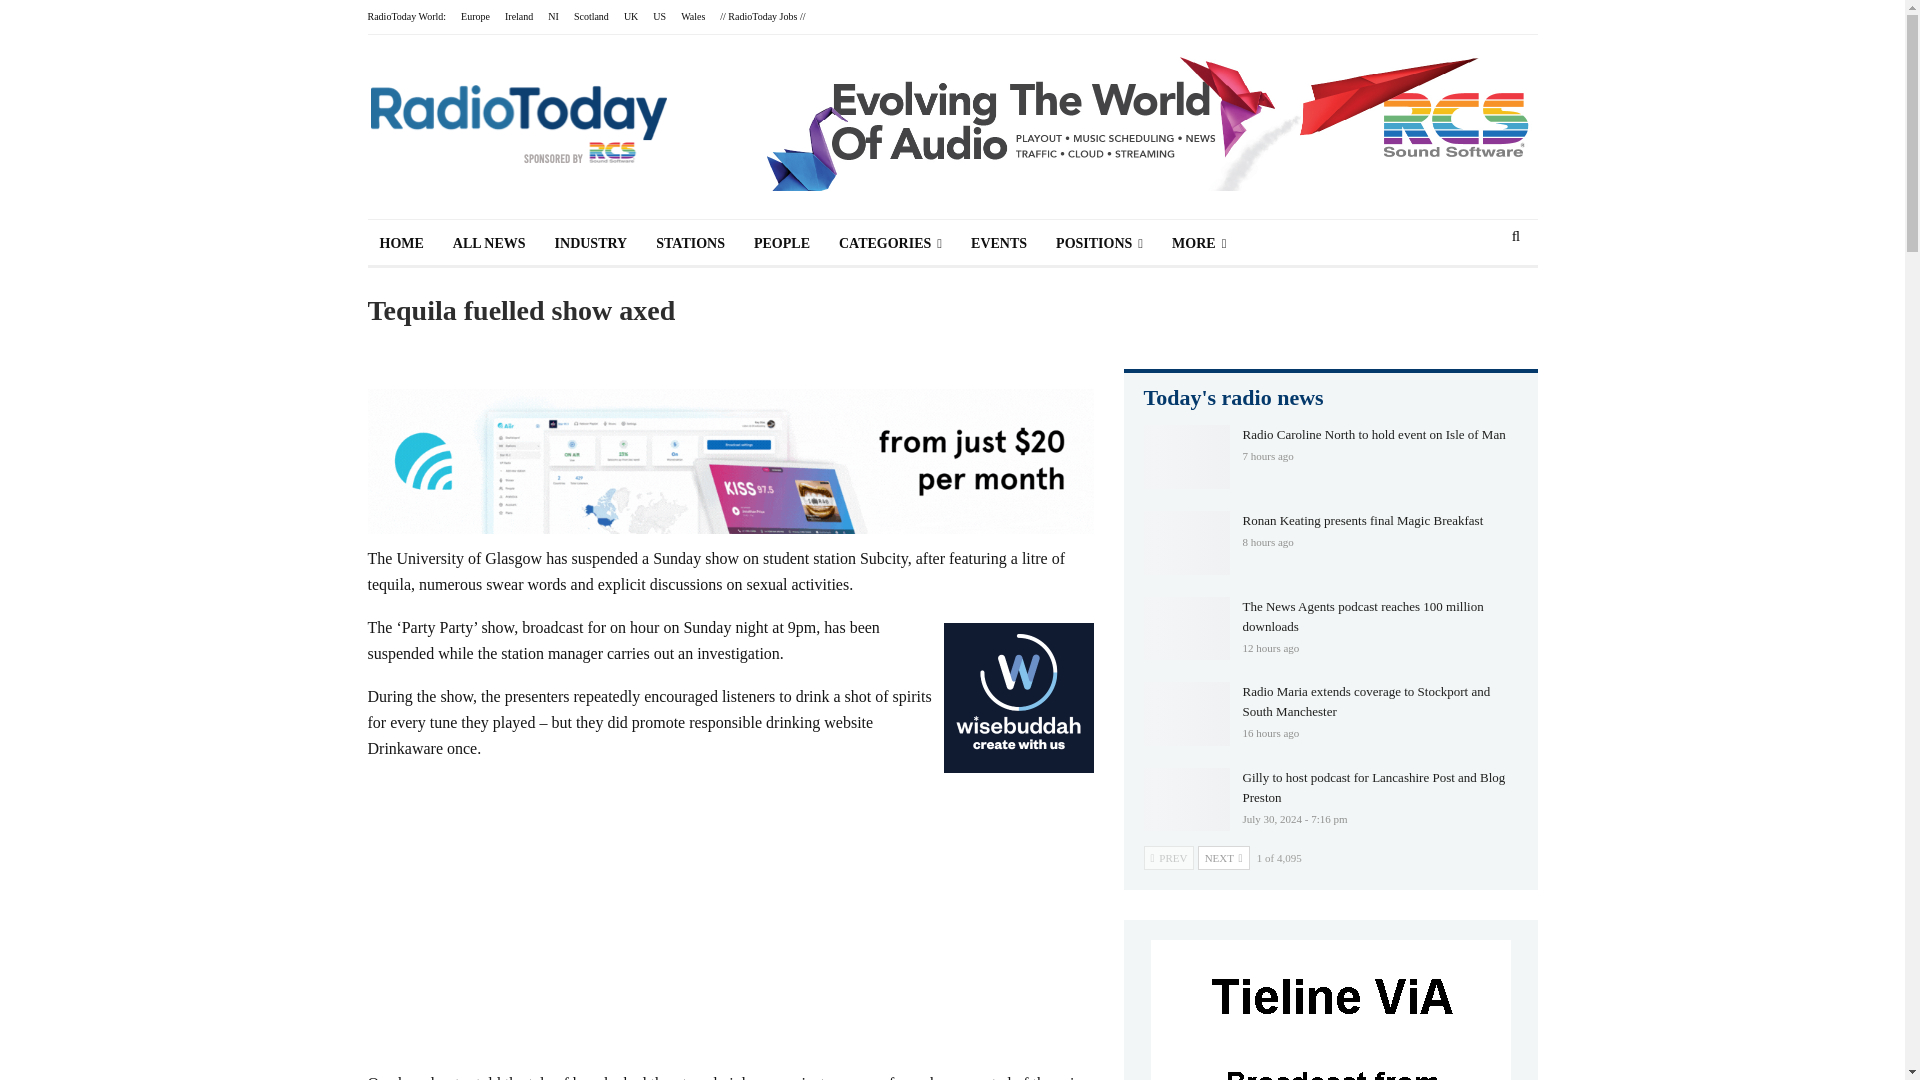 This screenshot has height=1080, width=1920. I want to click on ALL NEWS, so click(489, 244).